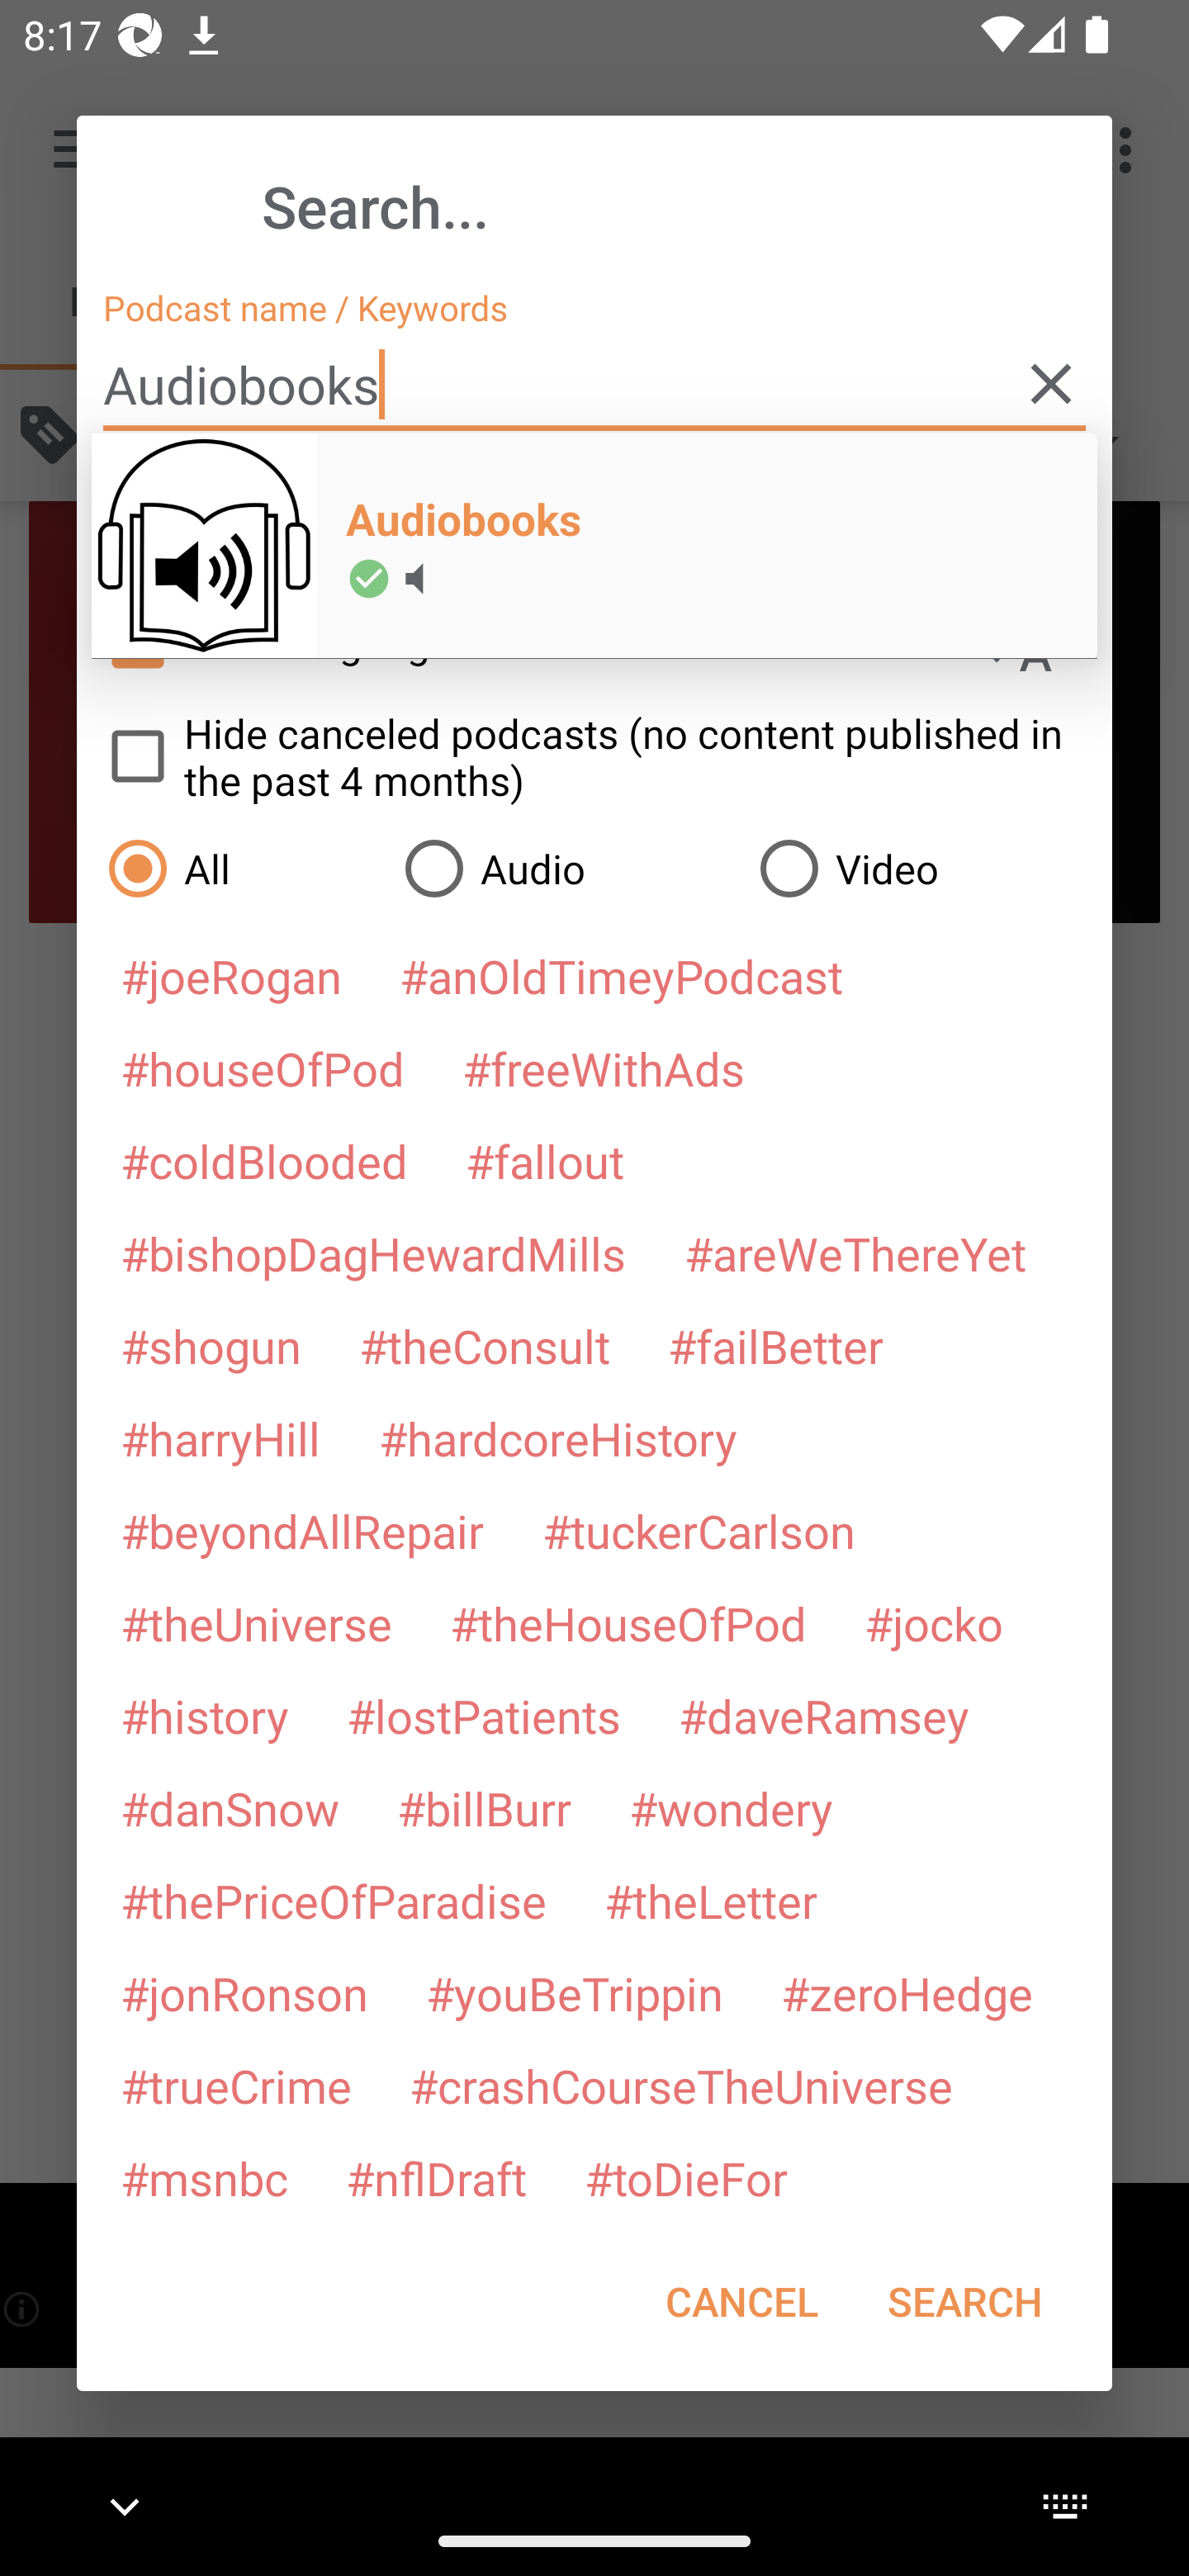 This screenshot has height=2576, width=1189. I want to click on #tuckerCarlson, so click(699, 1529).